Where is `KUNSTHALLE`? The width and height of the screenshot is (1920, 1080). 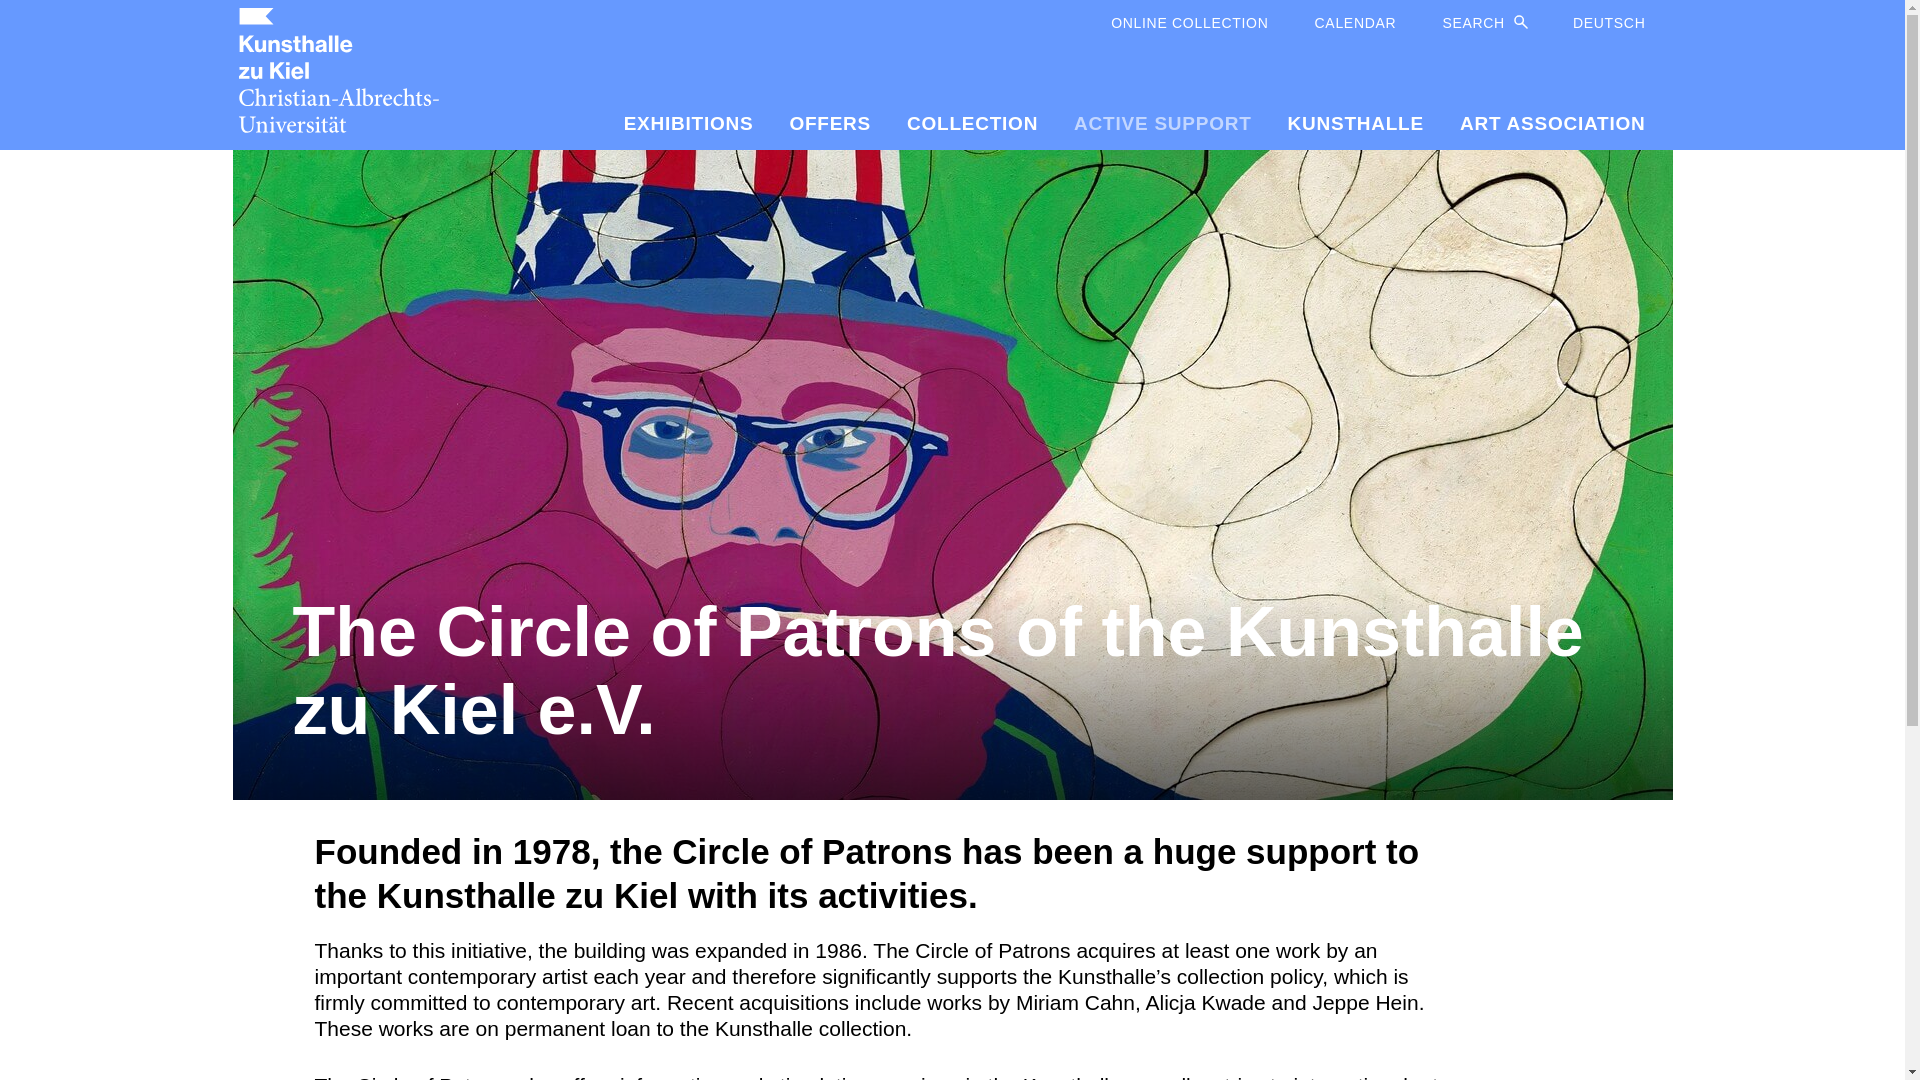
KUNSTHALLE is located at coordinates (1355, 124).